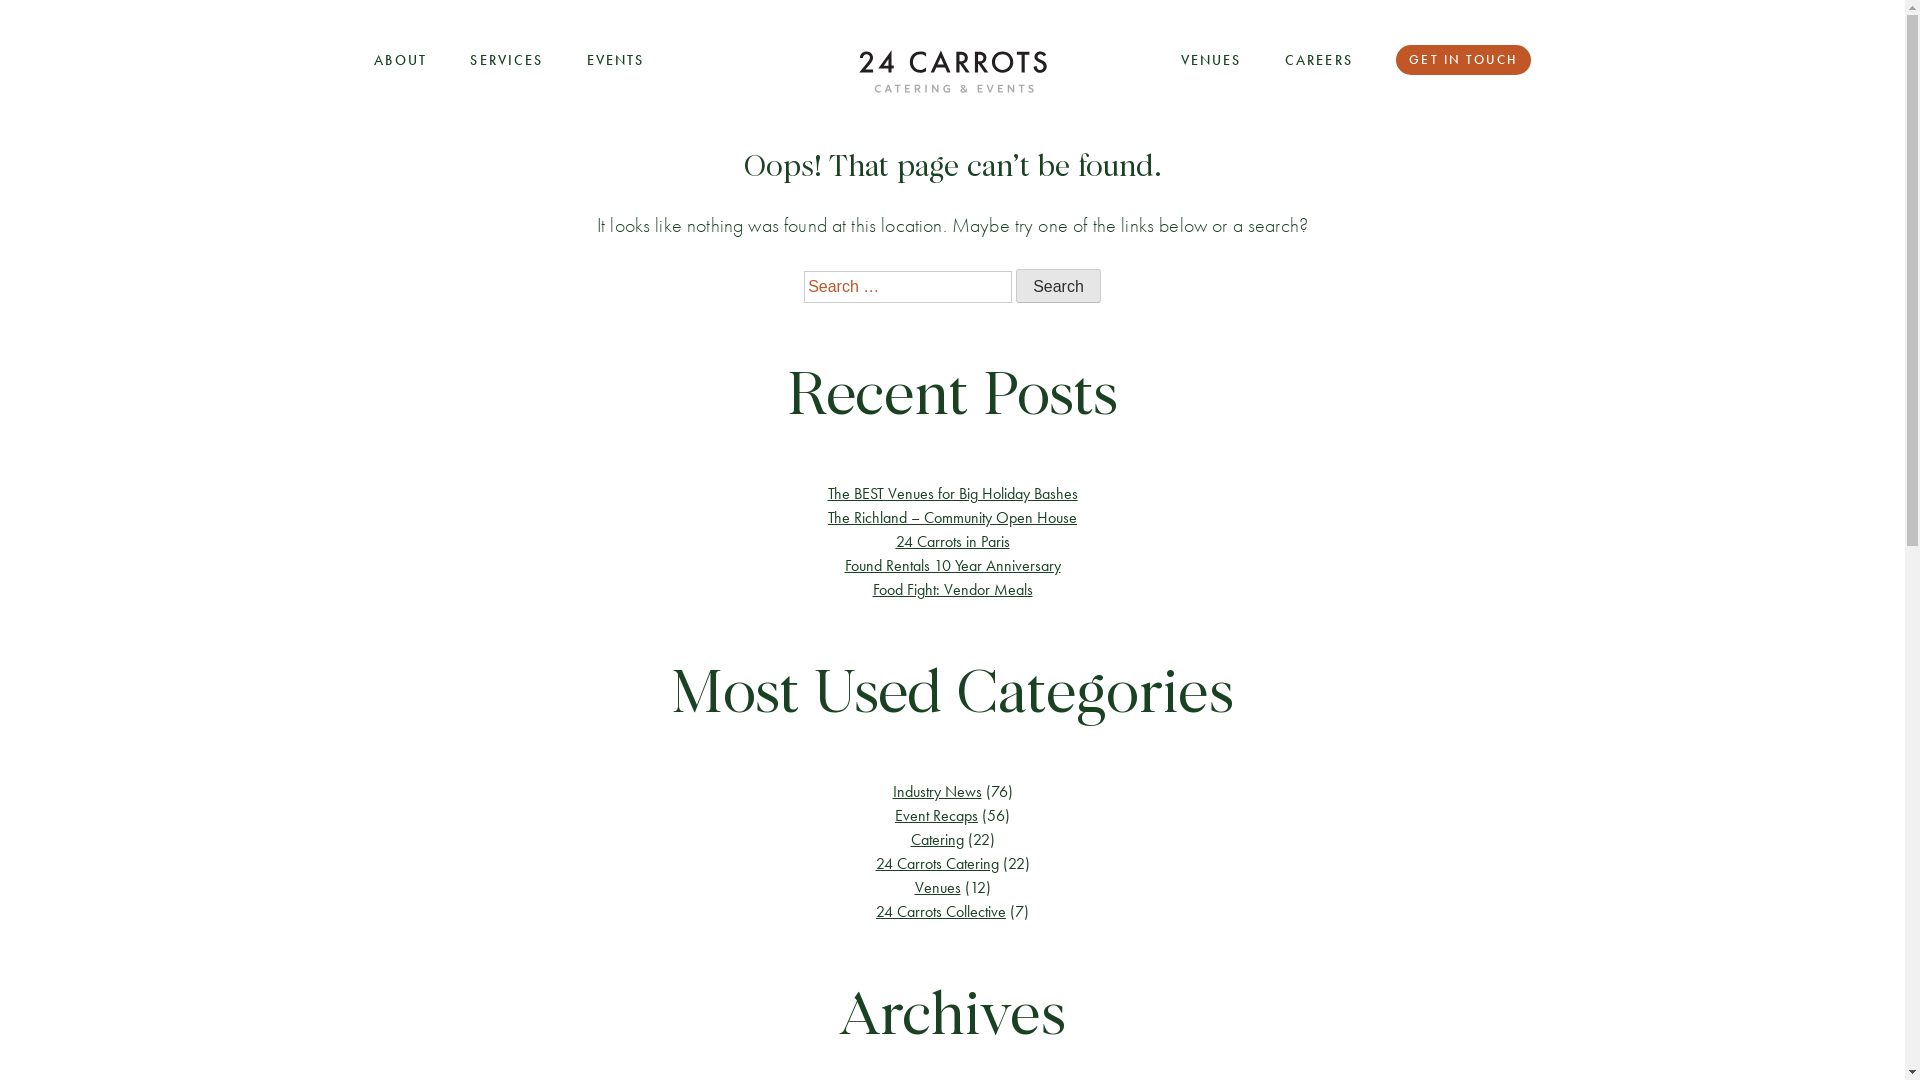 The width and height of the screenshot is (1920, 1080). Describe the element at coordinates (952, 566) in the screenshot. I see `Found Rentals 10 Year Anniversary` at that location.